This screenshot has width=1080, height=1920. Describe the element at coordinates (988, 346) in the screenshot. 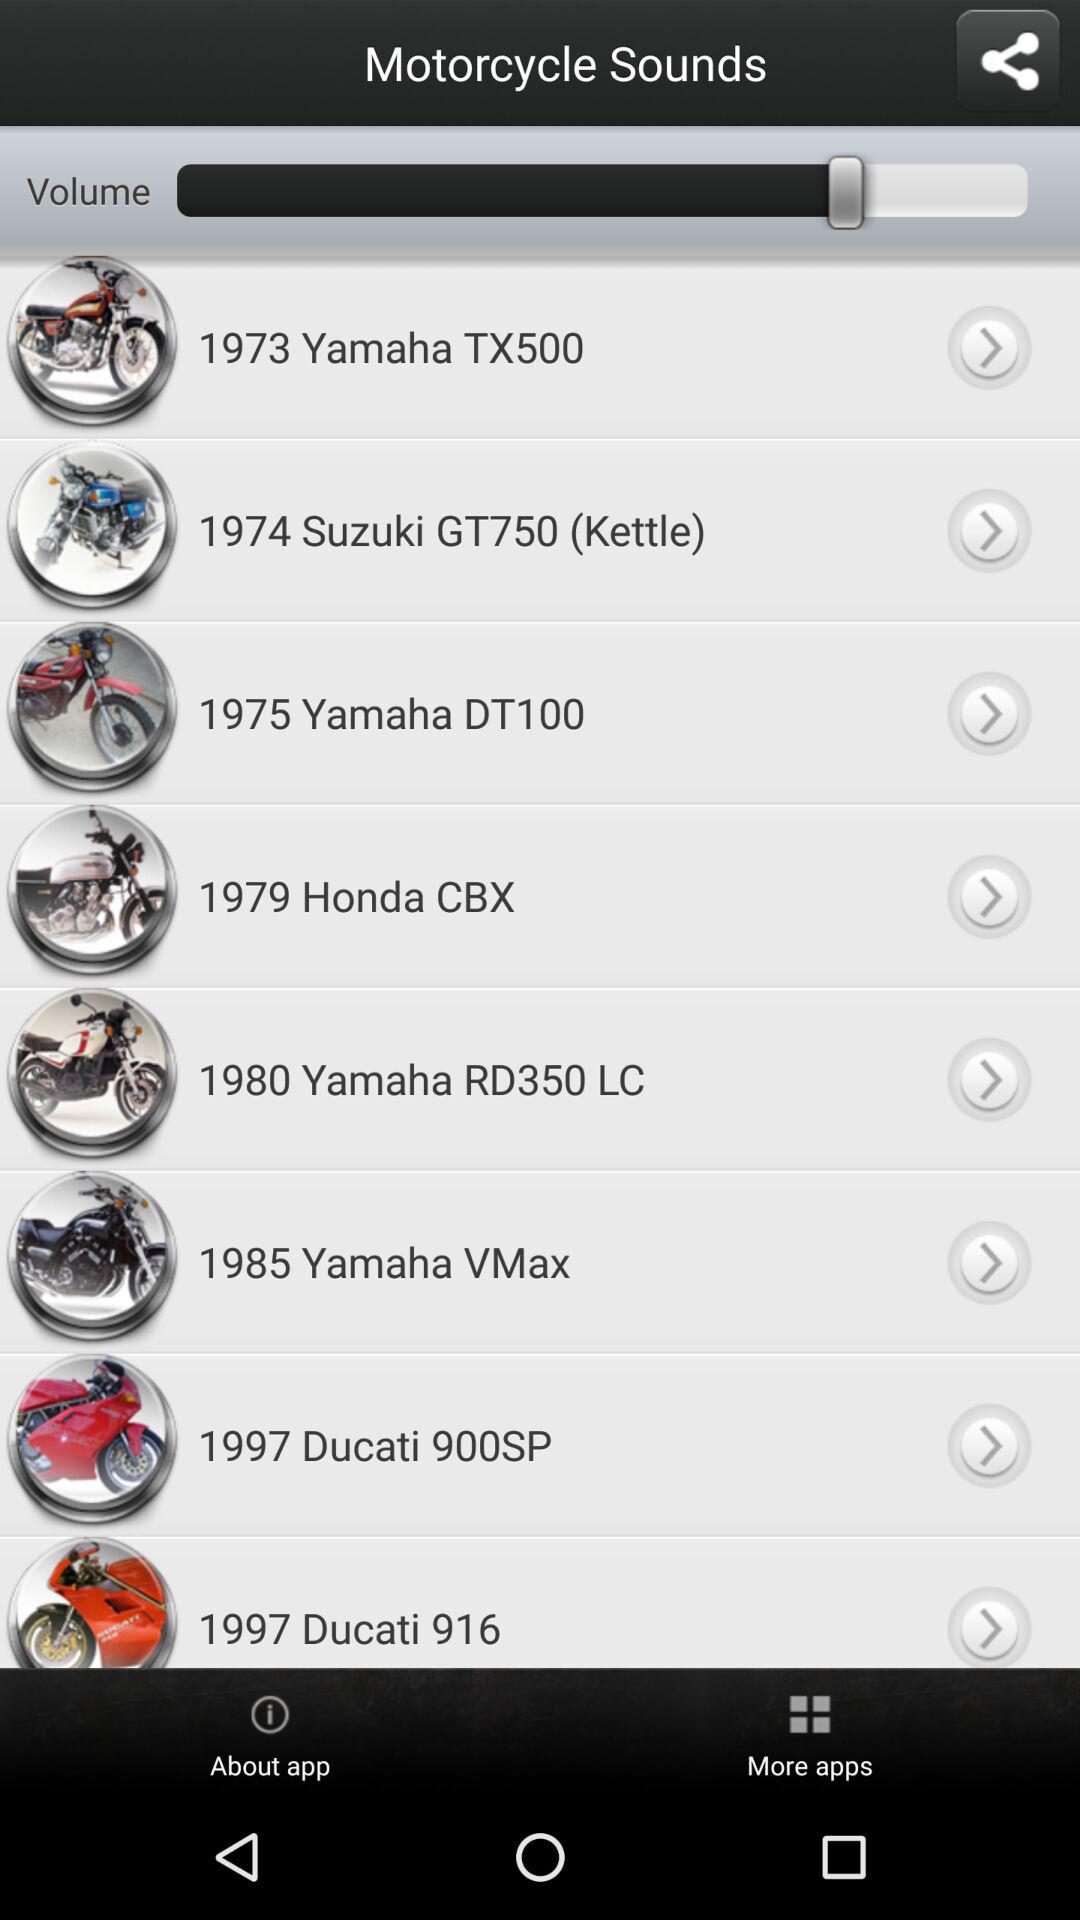

I see `listen to this motorcycle` at that location.